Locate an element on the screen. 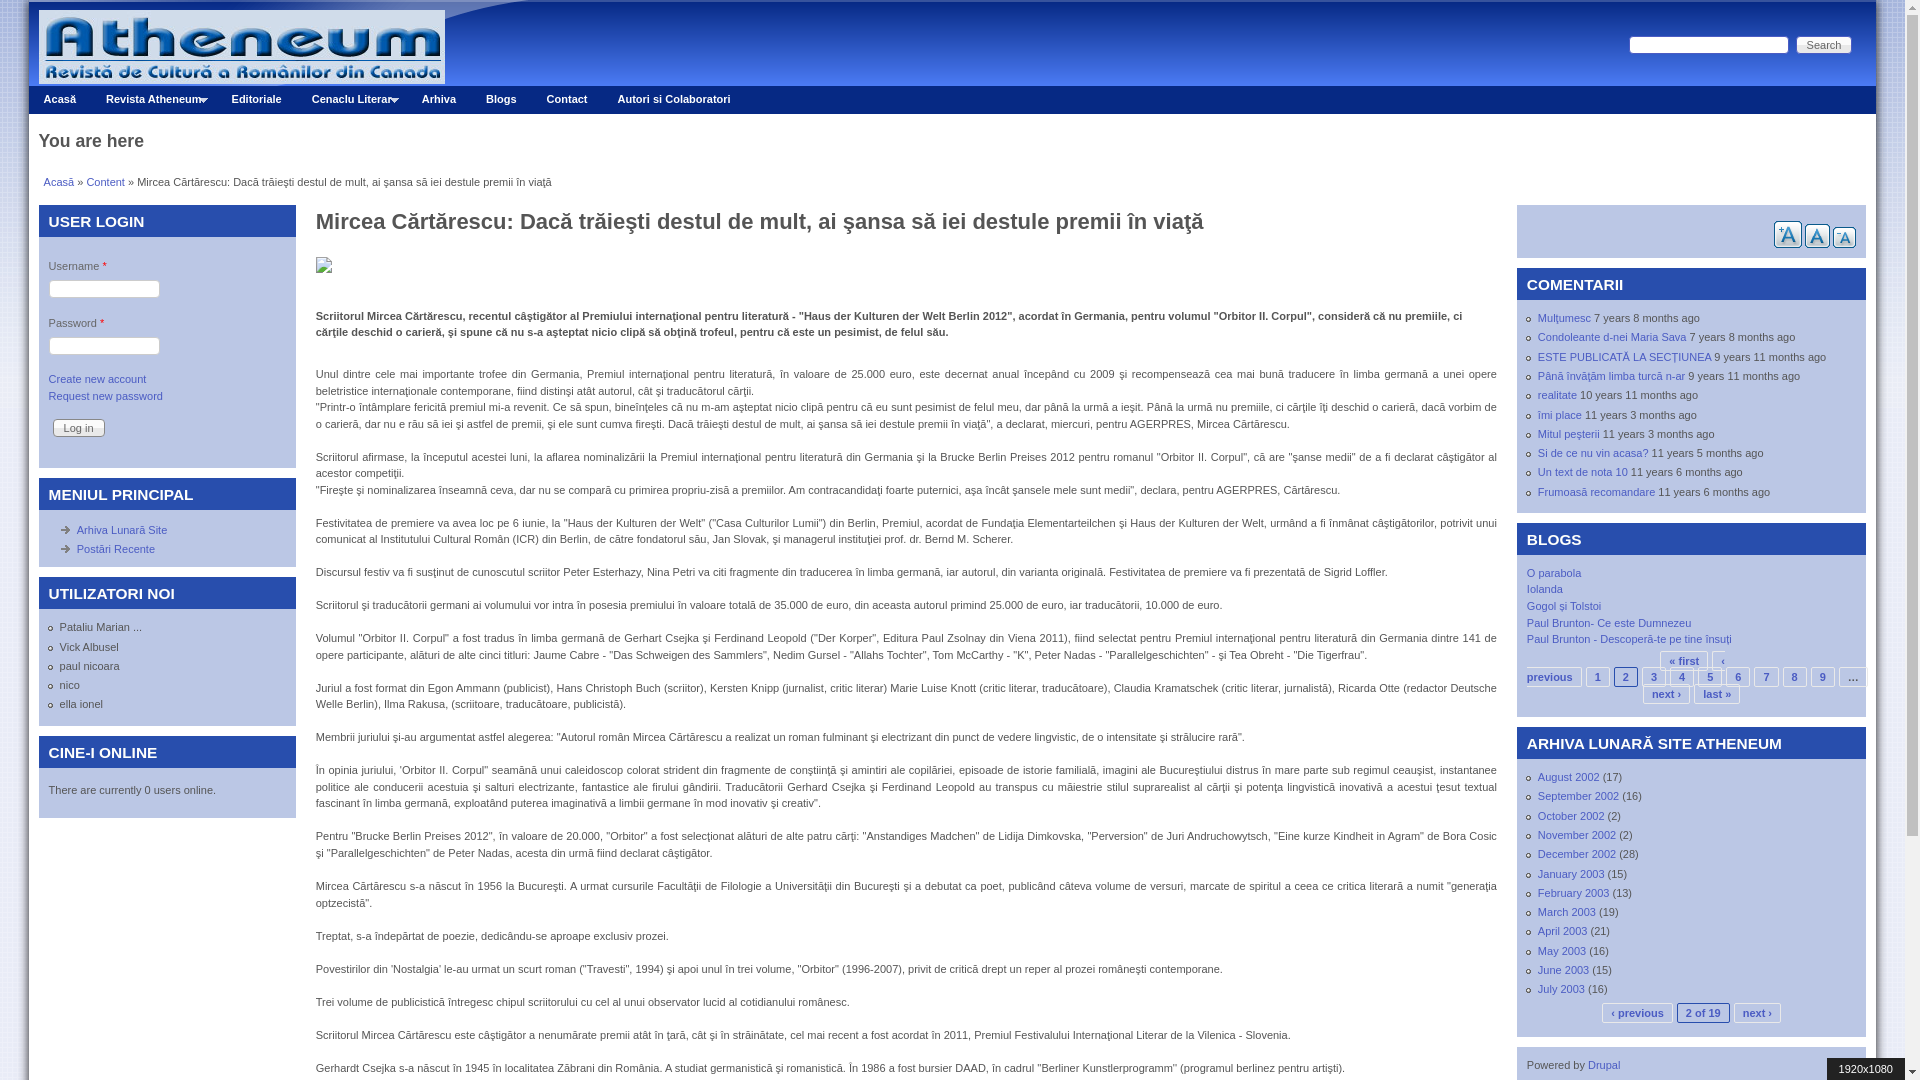  A is located at coordinates (1844, 238).